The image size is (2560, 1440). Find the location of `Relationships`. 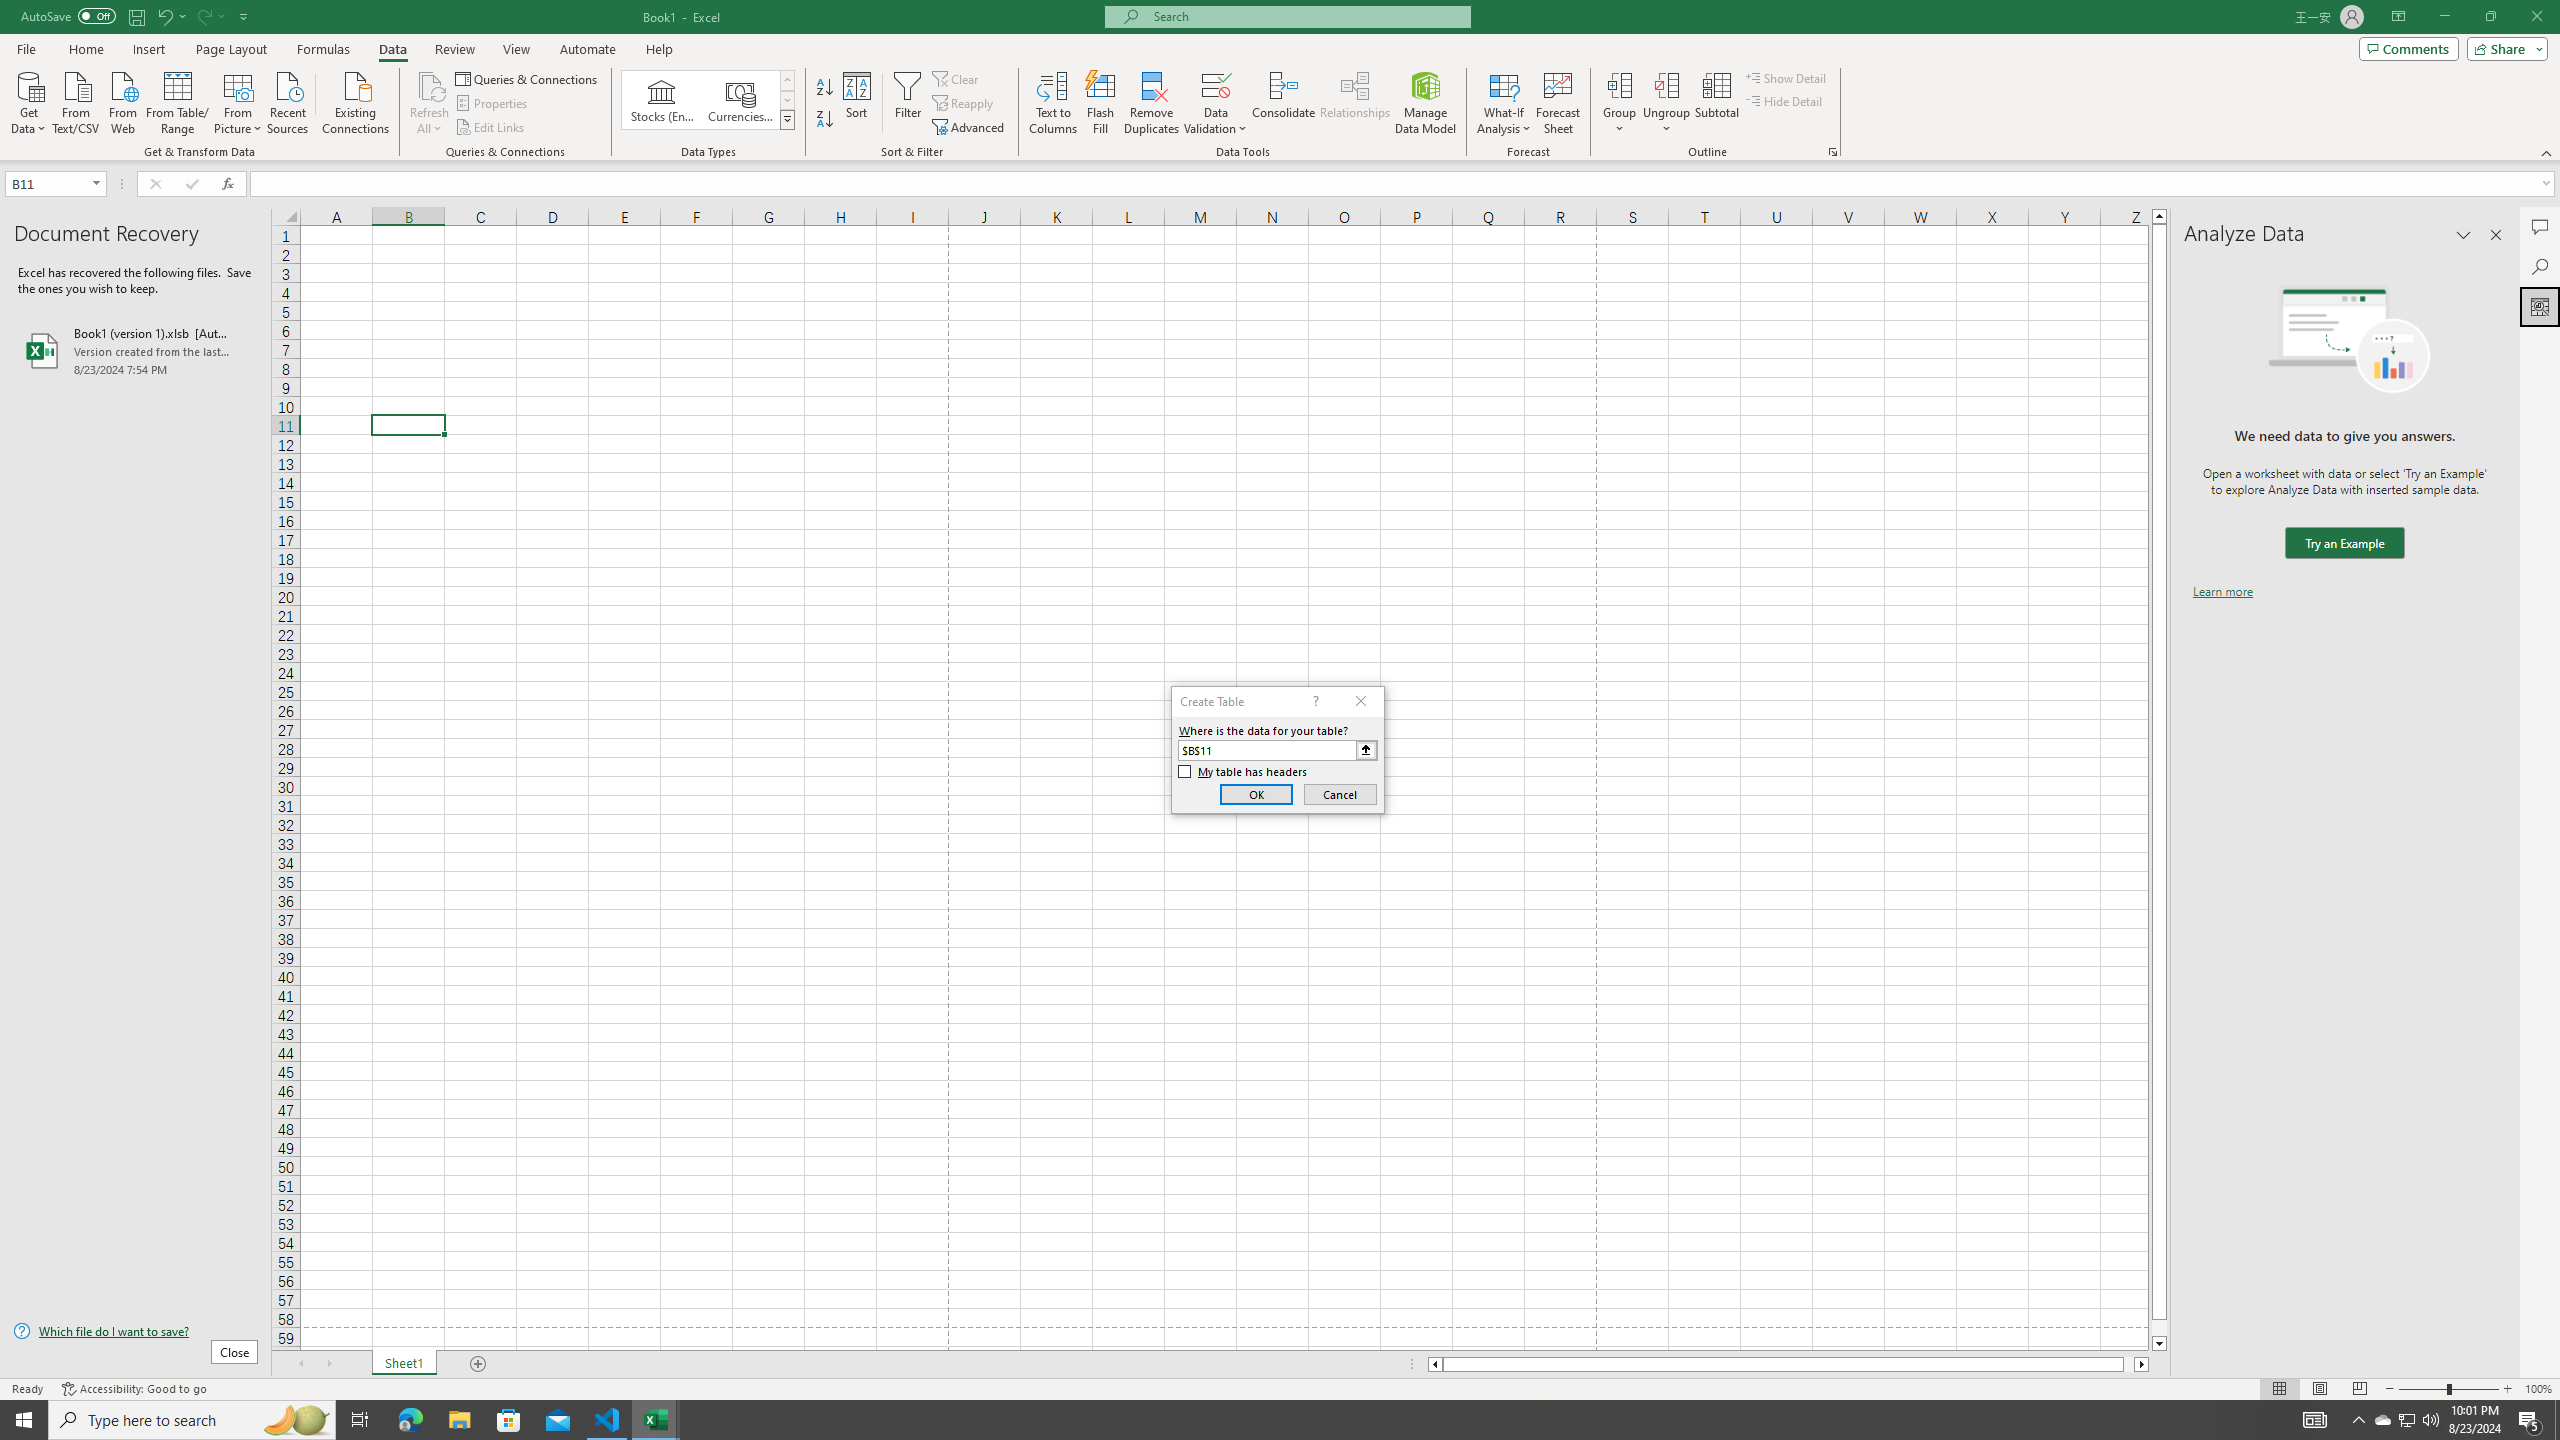

Relationships is located at coordinates (1355, 103).